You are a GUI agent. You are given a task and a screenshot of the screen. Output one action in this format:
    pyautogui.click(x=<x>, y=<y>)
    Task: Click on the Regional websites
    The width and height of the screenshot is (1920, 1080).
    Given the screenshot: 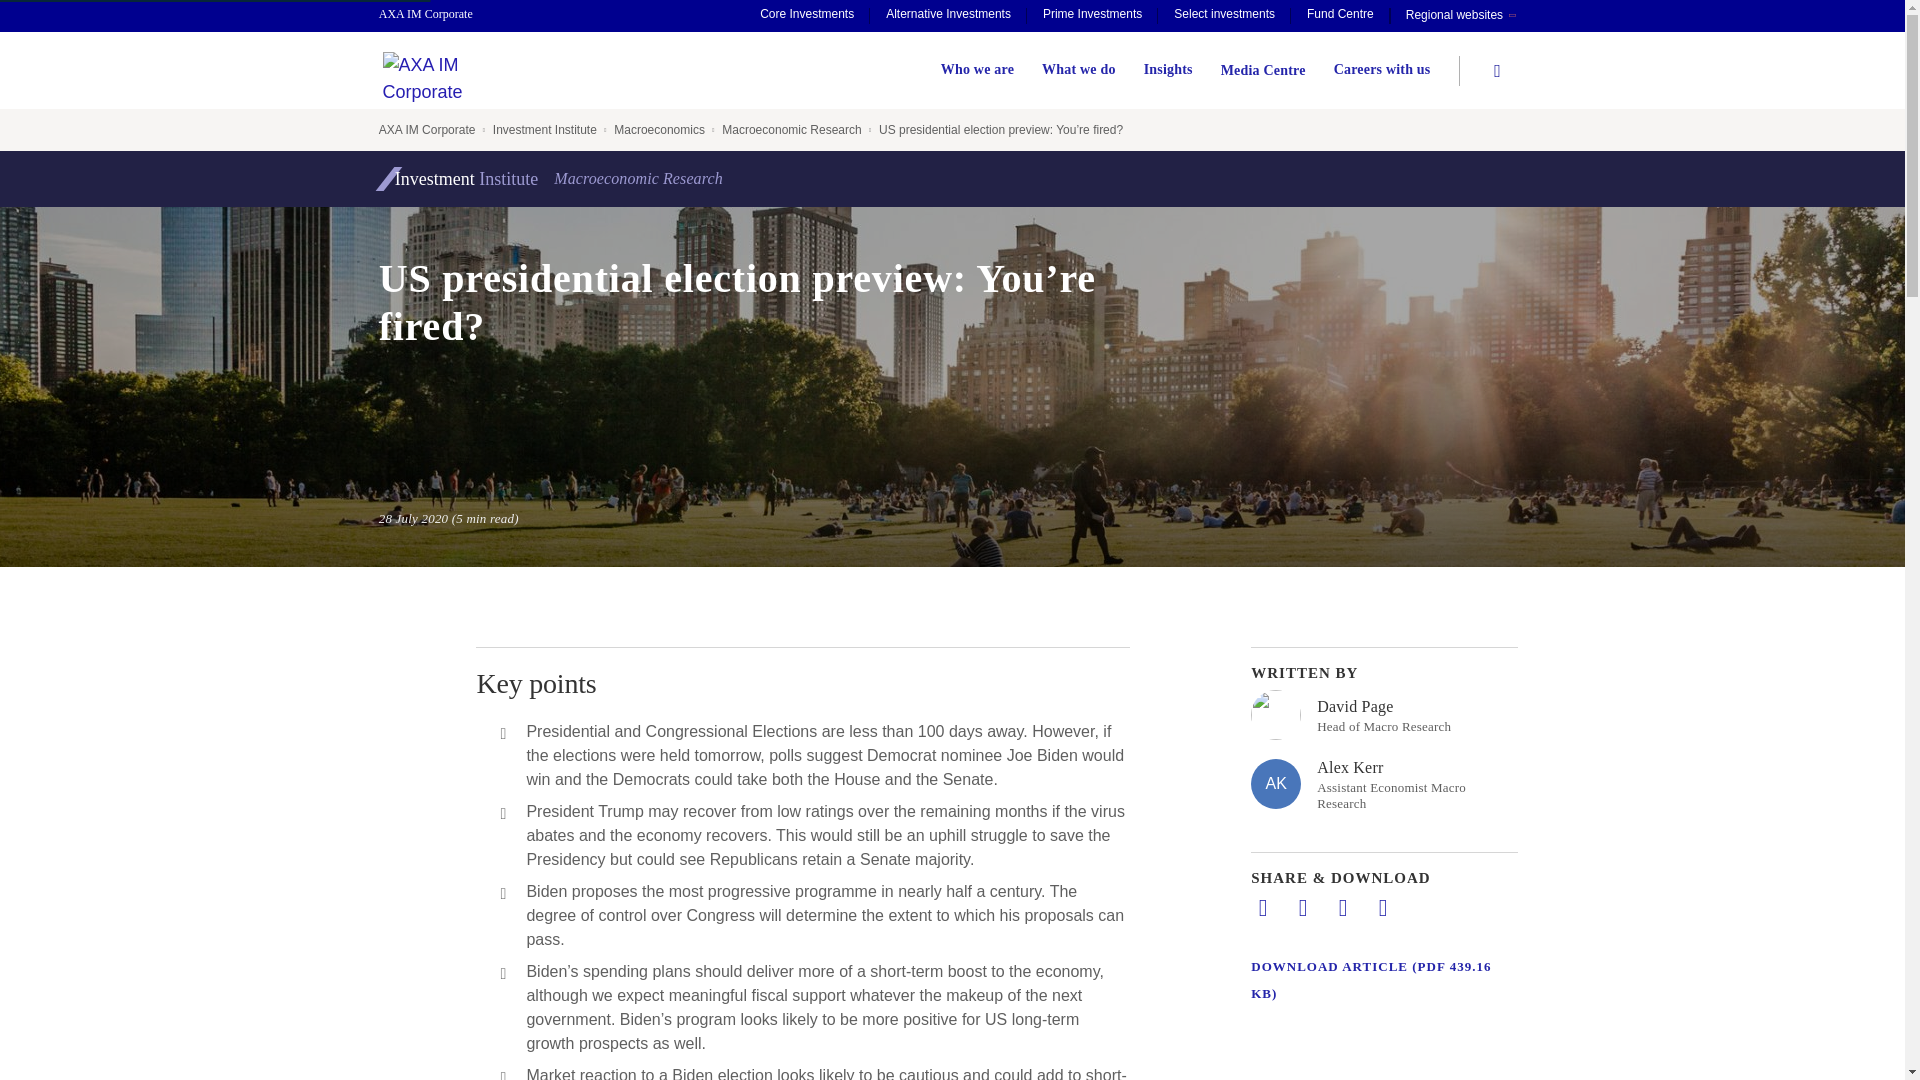 What is the action you would take?
    pyautogui.click(x=1460, y=16)
    